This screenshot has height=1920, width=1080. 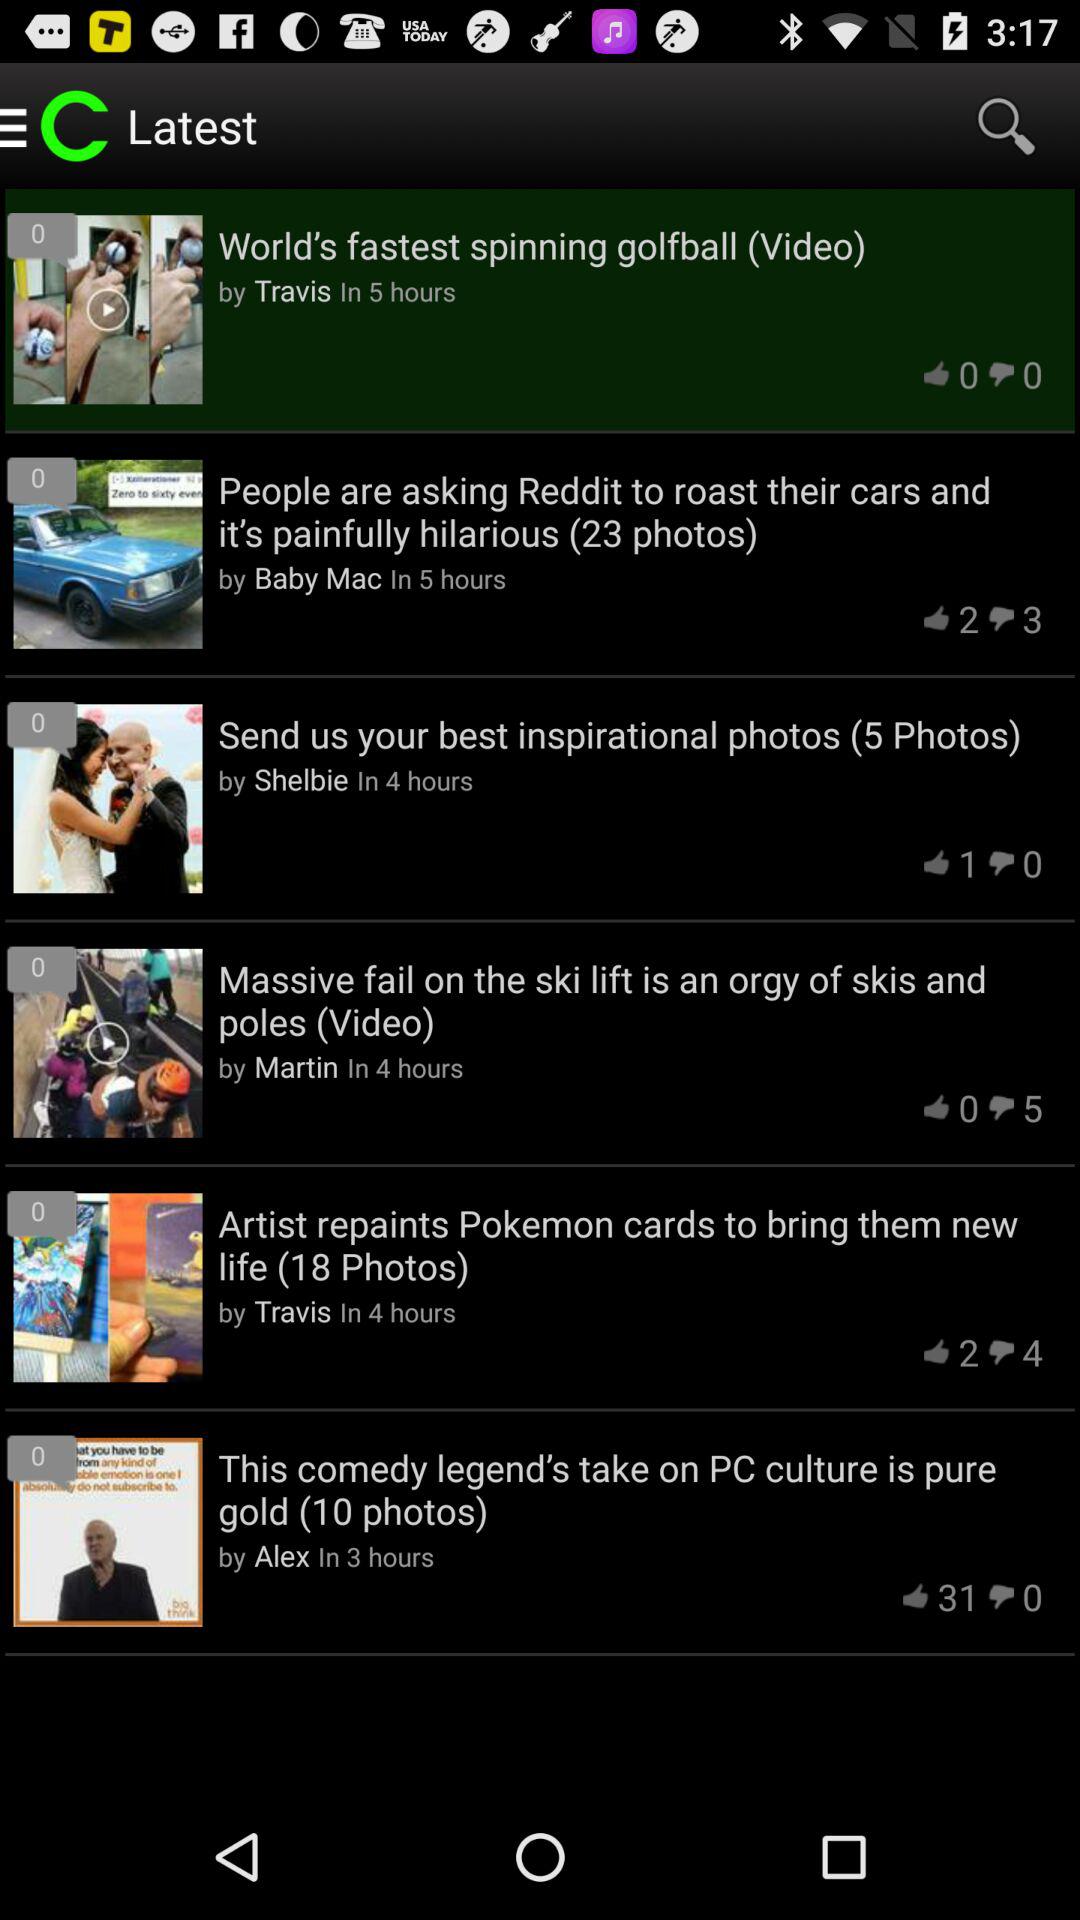 What do you see at coordinates (318, 576) in the screenshot?
I see `turn off icon to the right of the by` at bounding box center [318, 576].